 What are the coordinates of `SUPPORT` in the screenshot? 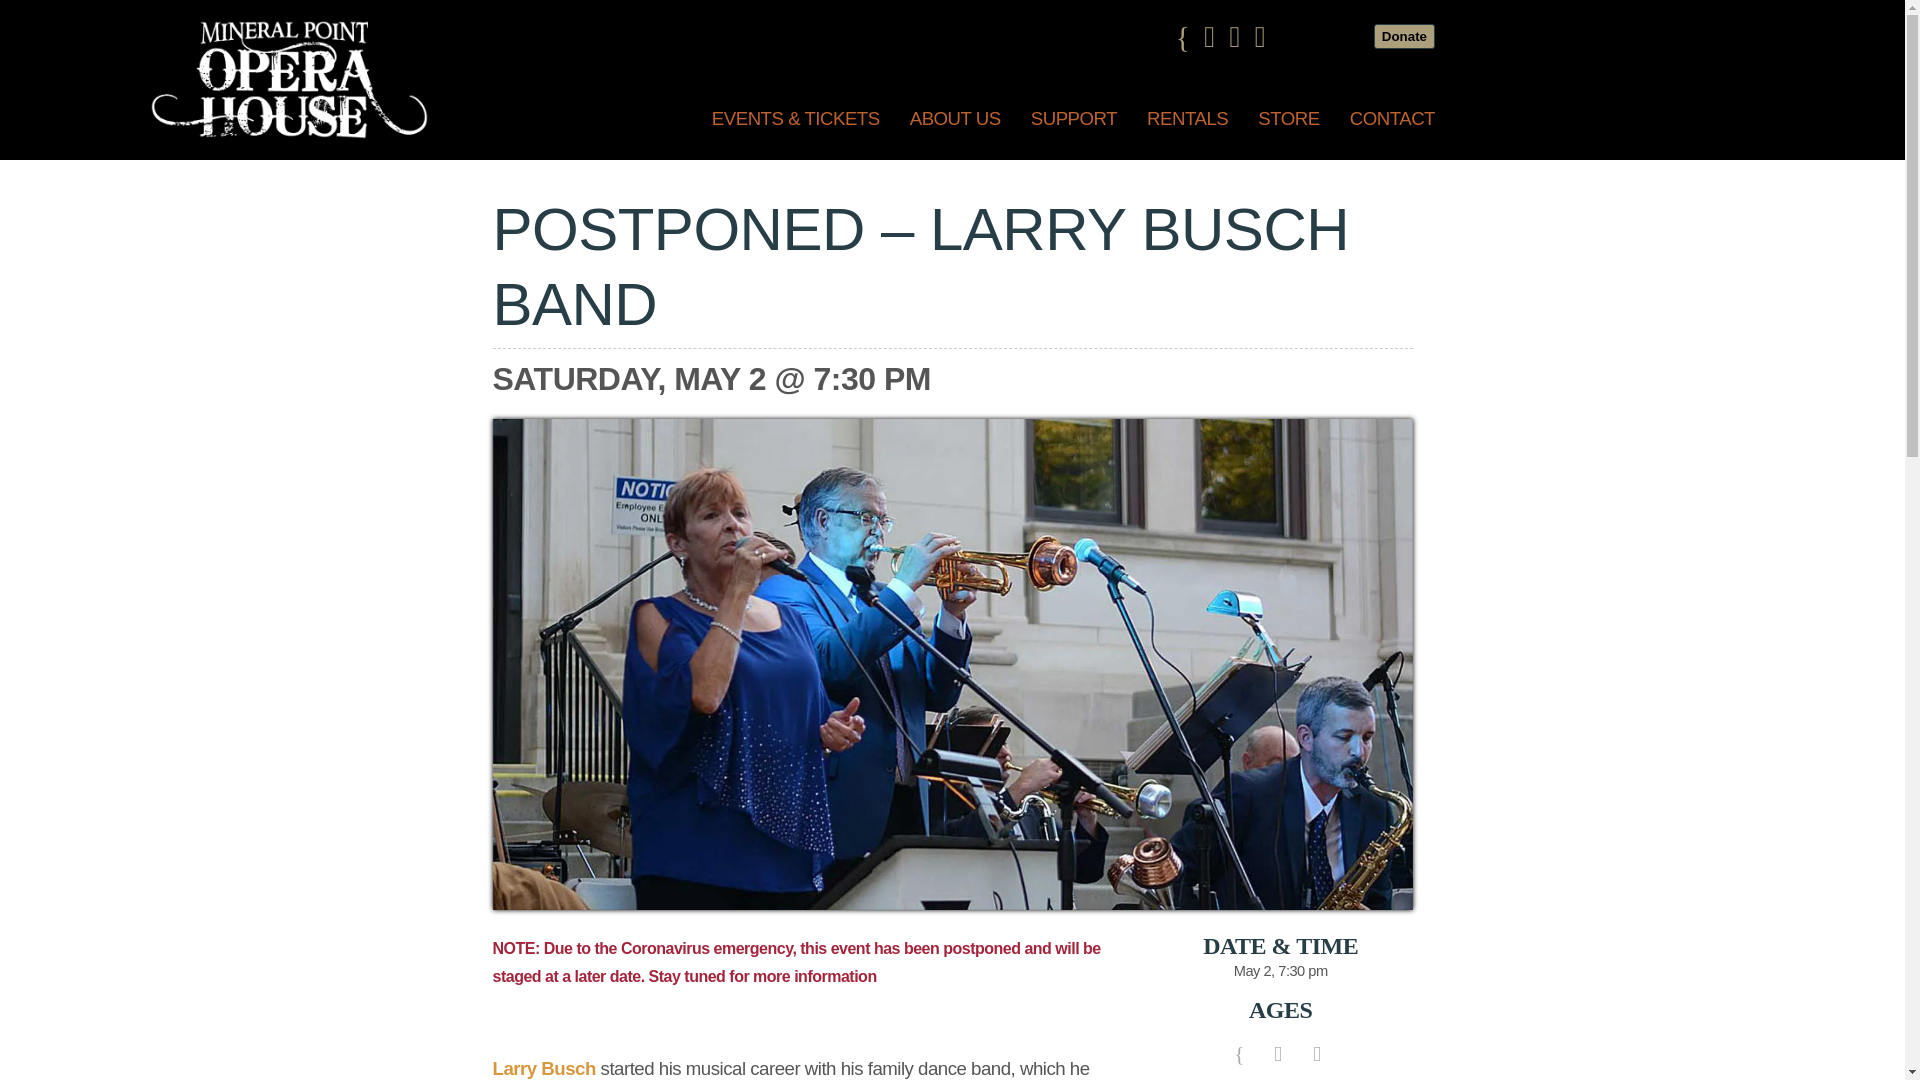 It's located at (1074, 124).